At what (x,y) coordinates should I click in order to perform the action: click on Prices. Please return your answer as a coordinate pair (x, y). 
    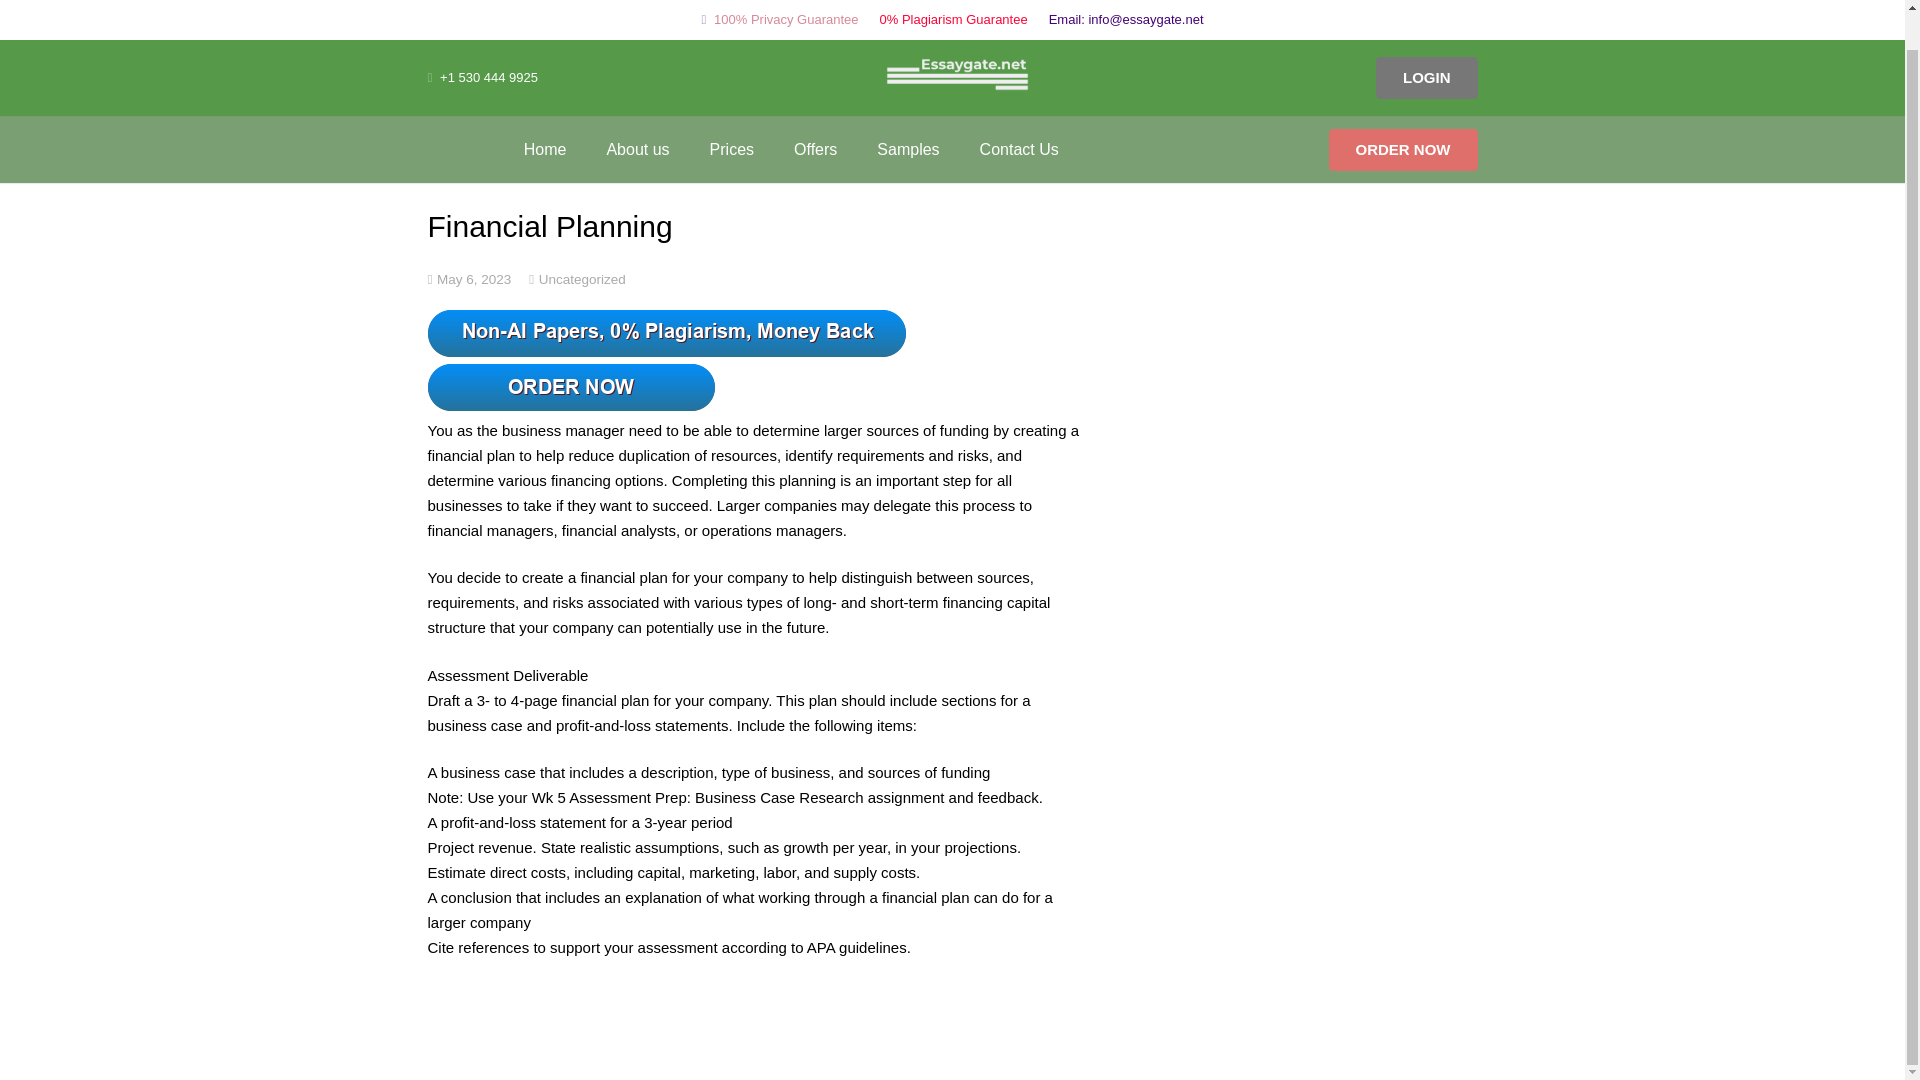
    Looking at the image, I should click on (731, 112).